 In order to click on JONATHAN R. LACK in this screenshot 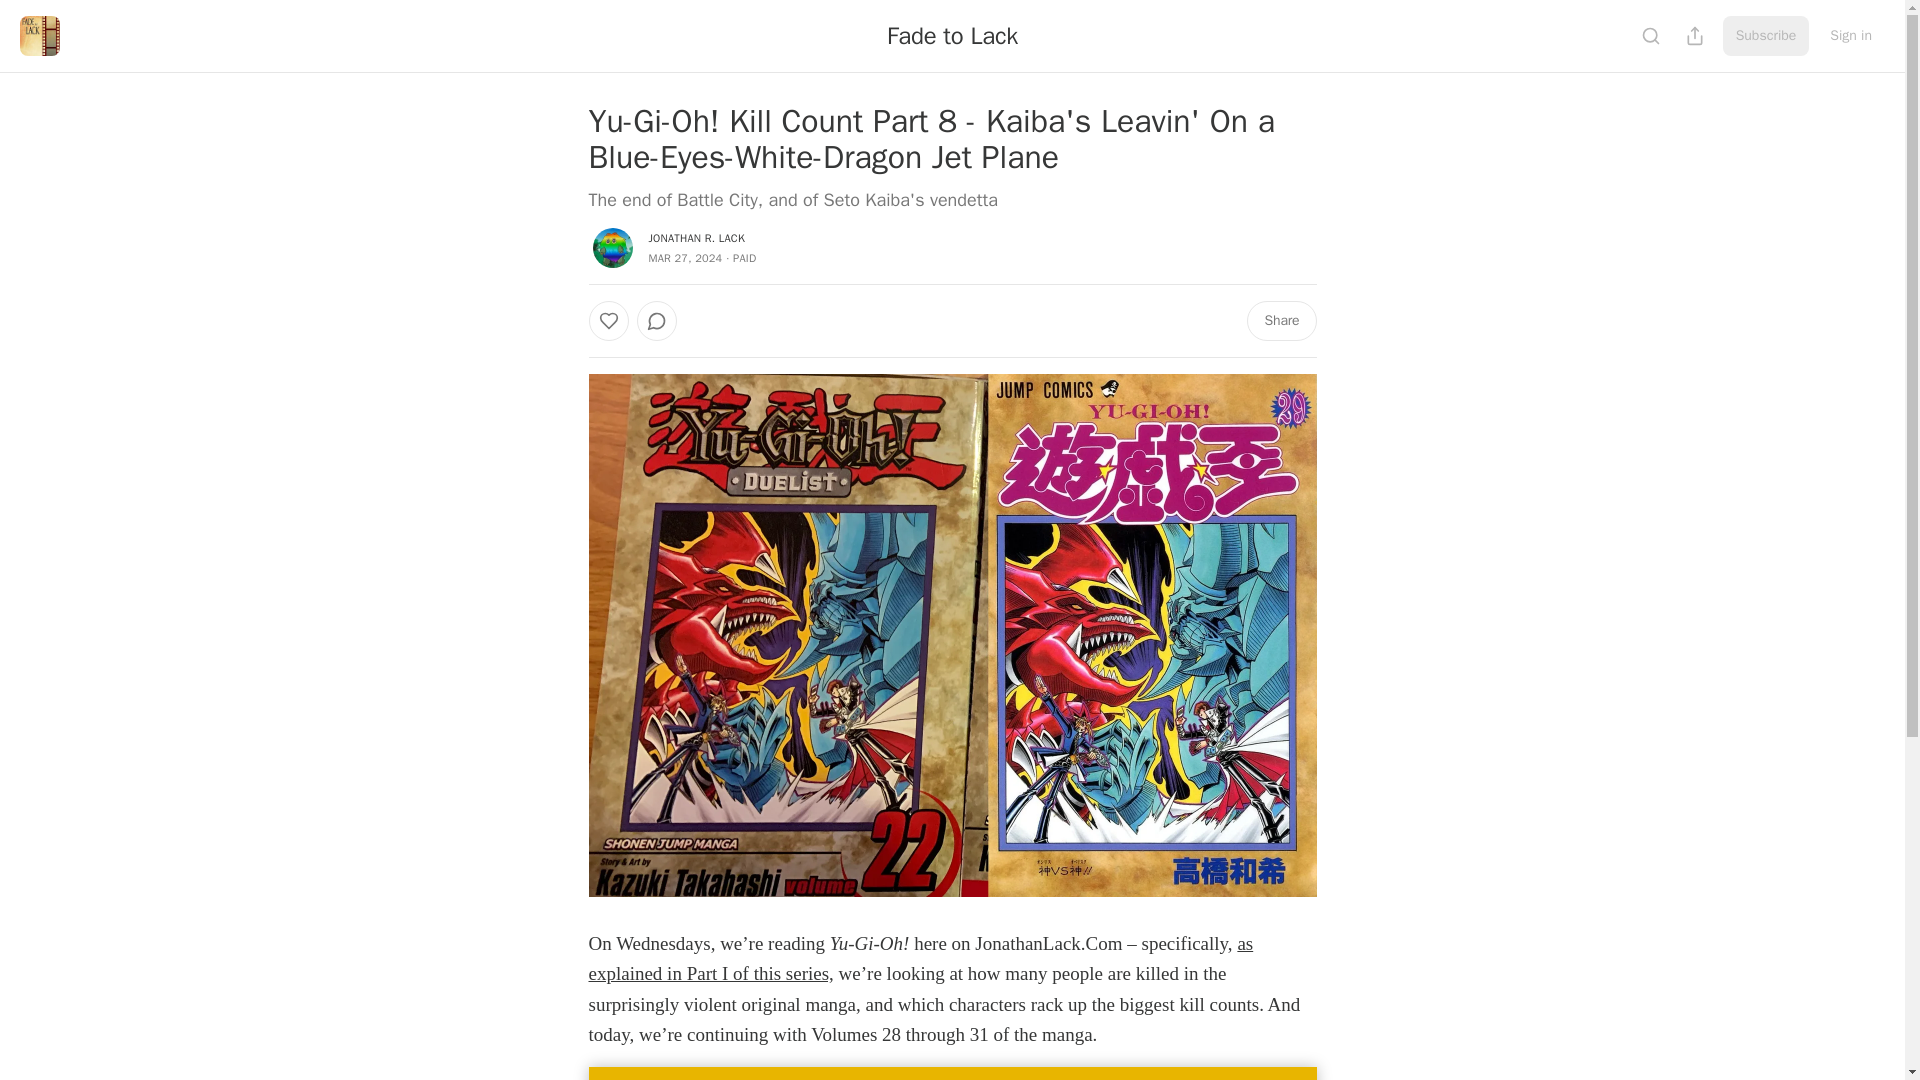, I will do `click(696, 238)`.